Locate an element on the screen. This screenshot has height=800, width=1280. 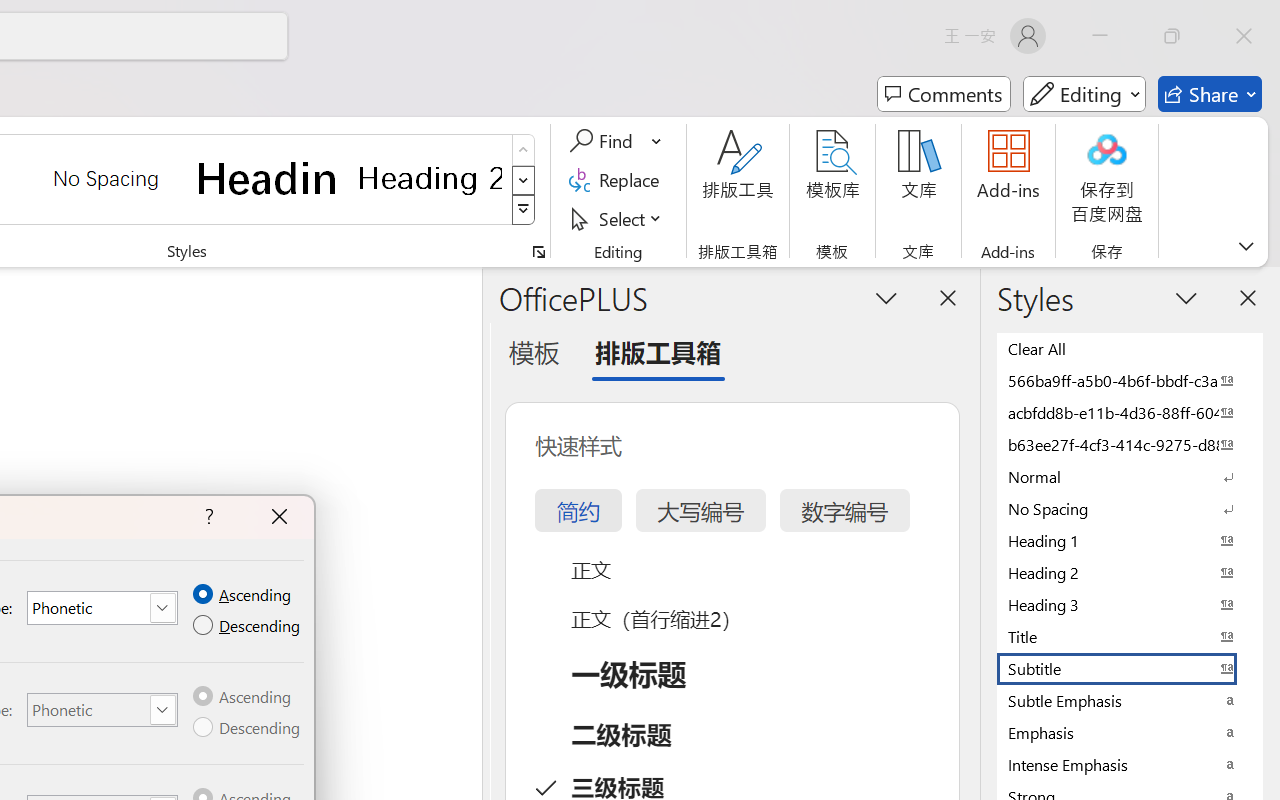
566ba9ff-a5b0-4b6f-bbdf-c3ab41993fc2 is located at coordinates (1130, 380).